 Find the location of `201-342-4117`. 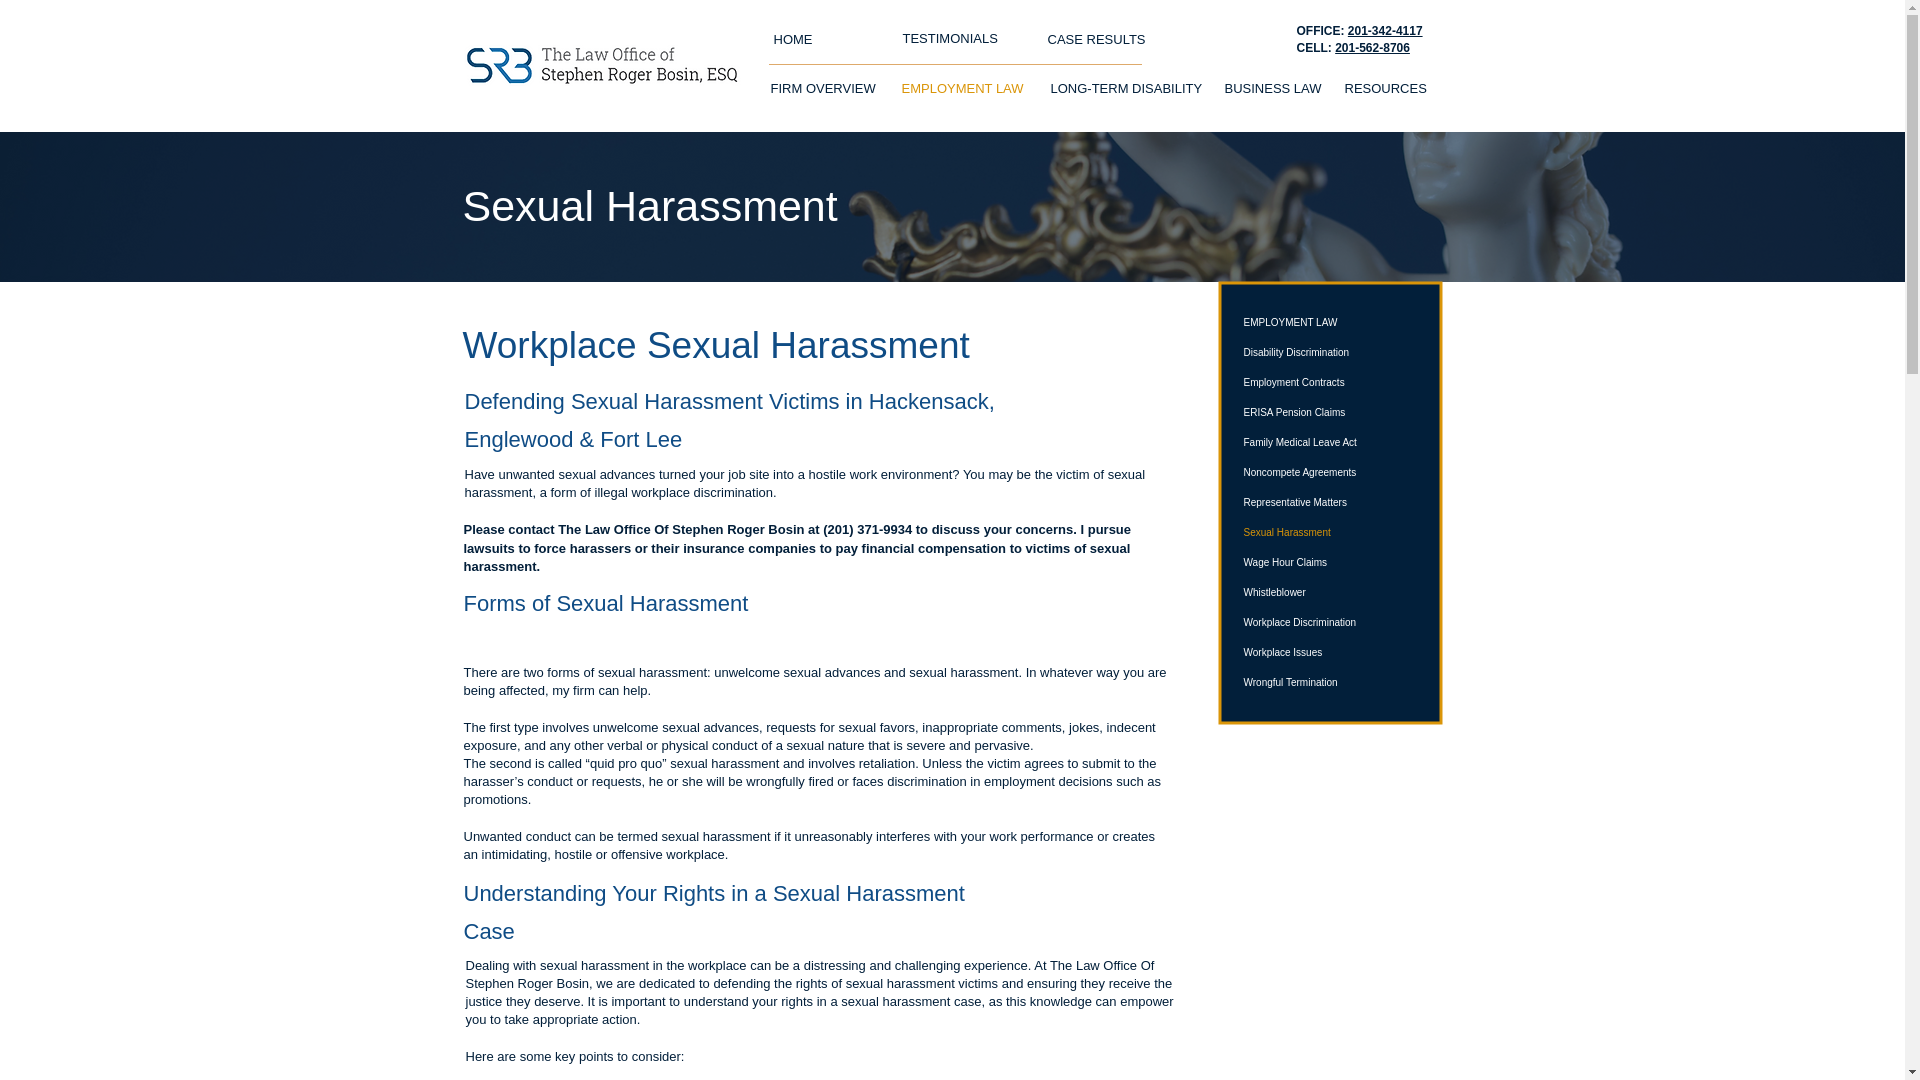

201-342-4117 is located at coordinates (1384, 30).